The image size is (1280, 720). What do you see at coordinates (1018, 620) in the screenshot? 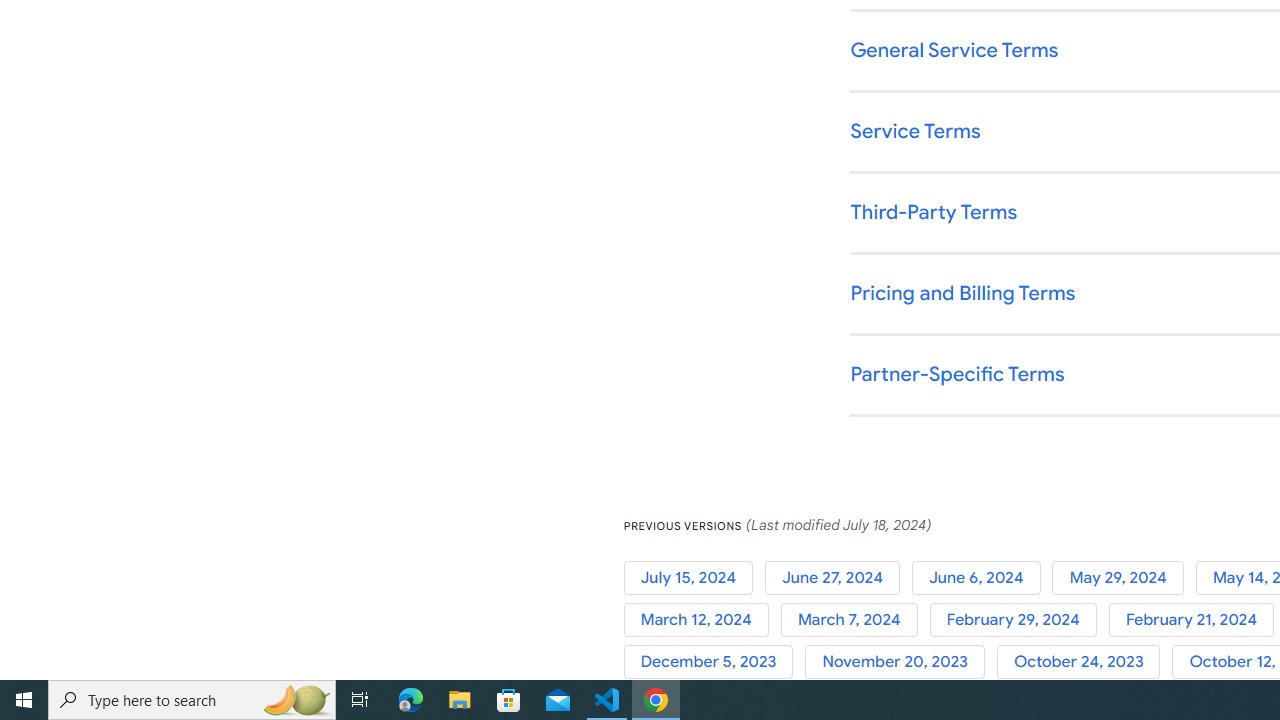
I see `February 29, 2024` at bounding box center [1018, 620].